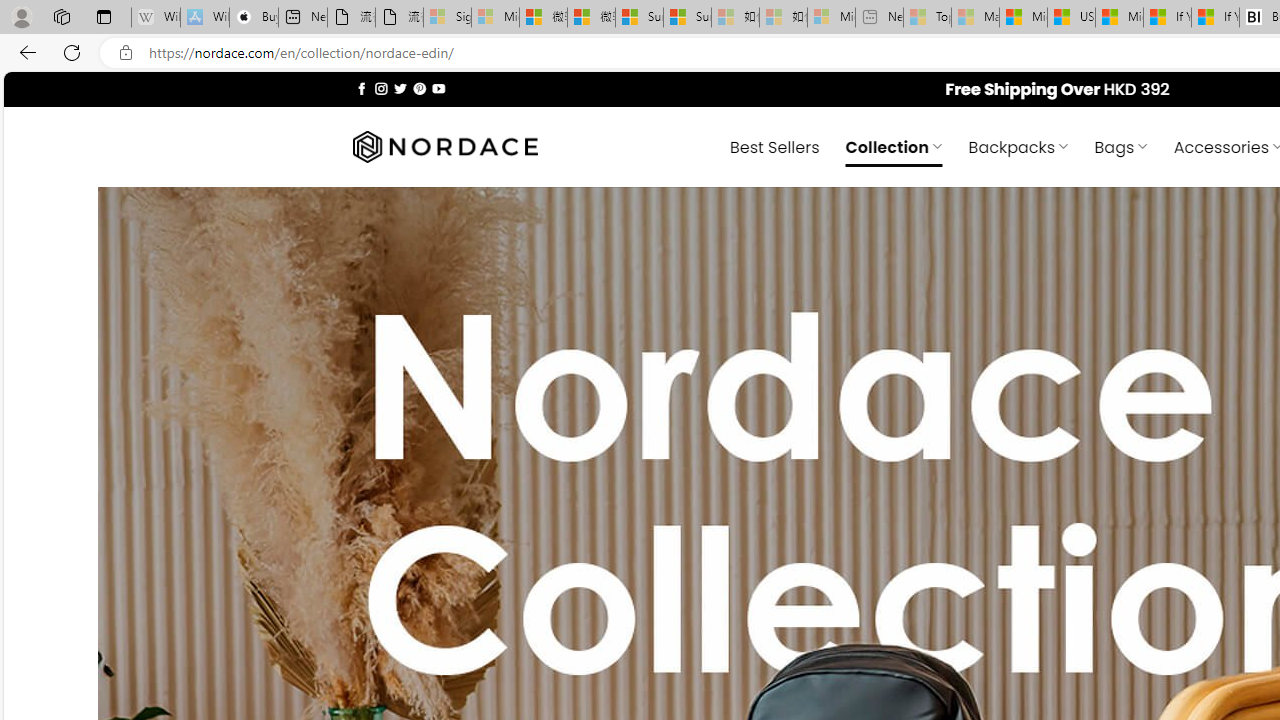  Describe the element at coordinates (927, 18) in the screenshot. I see `Top Stories - MSN - Sleeping` at that location.